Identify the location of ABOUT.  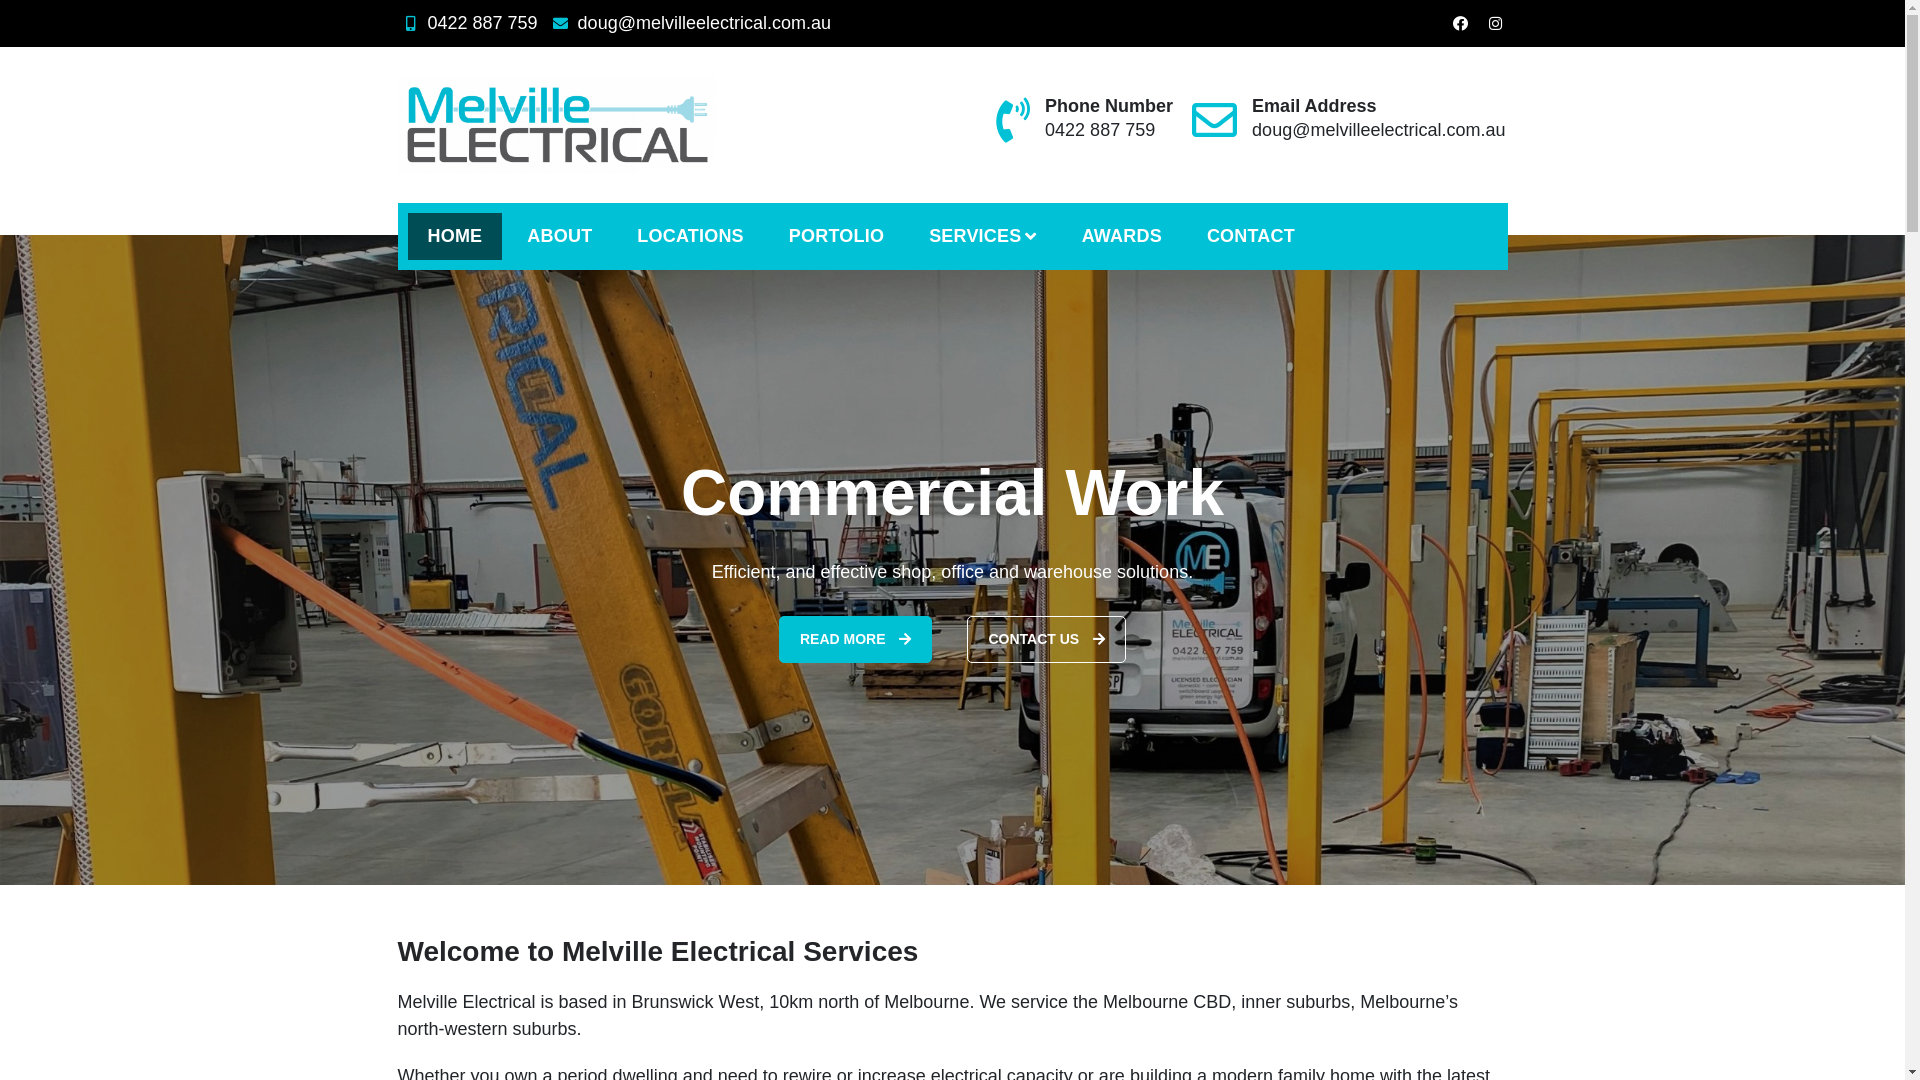
(559, 236).